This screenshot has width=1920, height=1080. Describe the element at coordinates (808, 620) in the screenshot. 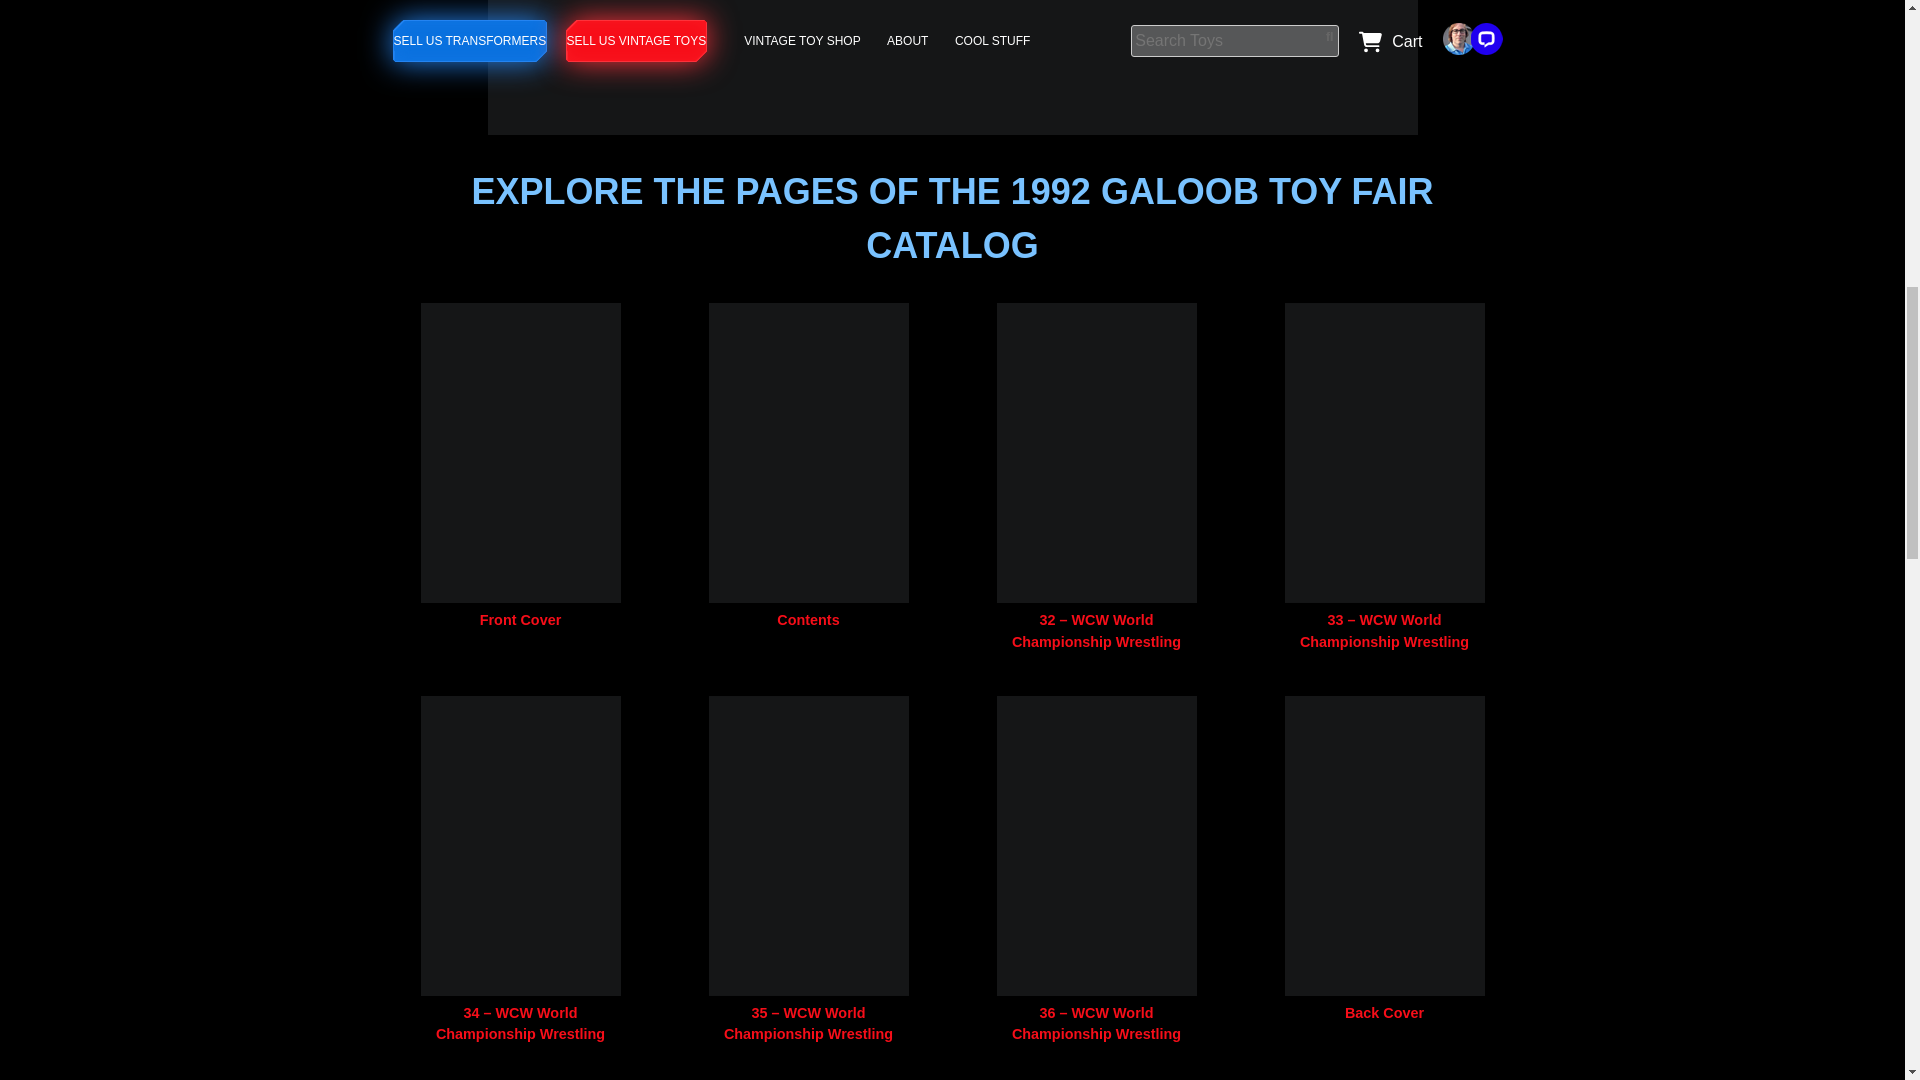

I see `Contents` at that location.